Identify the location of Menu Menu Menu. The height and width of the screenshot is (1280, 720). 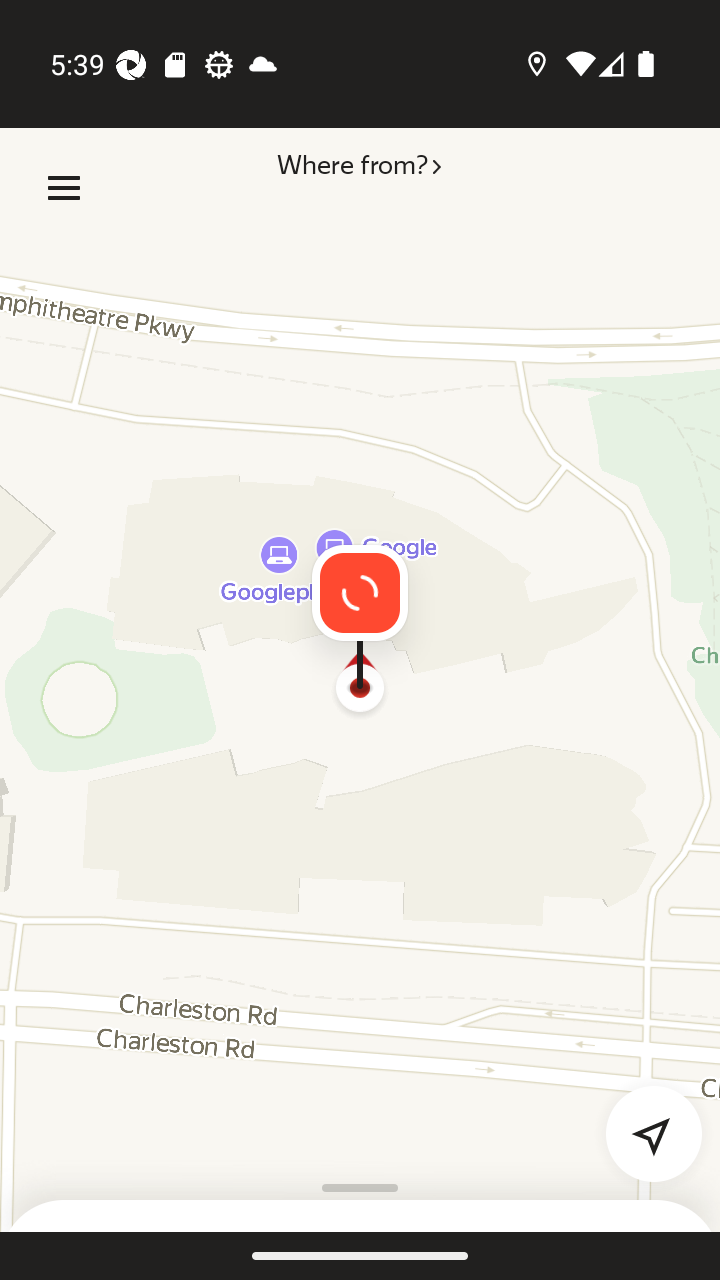
(64, 188).